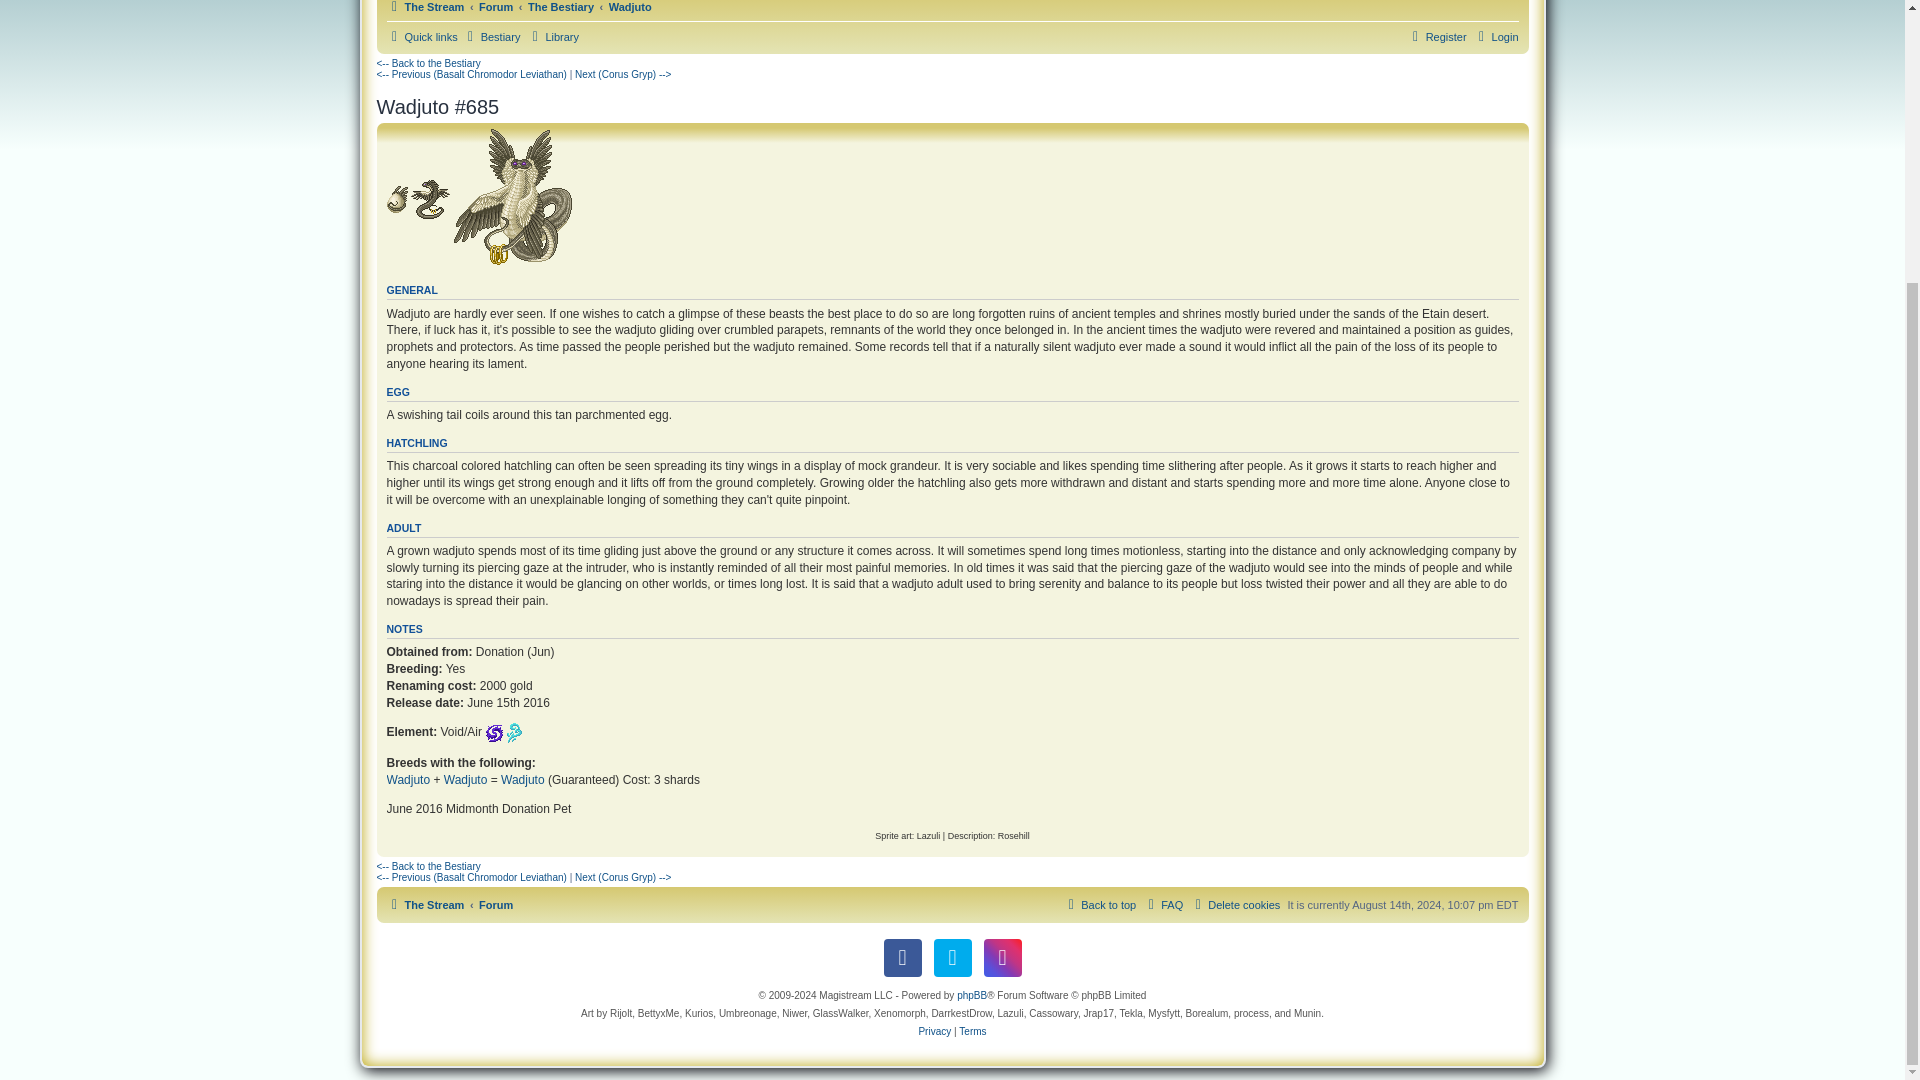 The width and height of the screenshot is (1920, 1080). I want to click on Wadjuto, so click(630, 10).